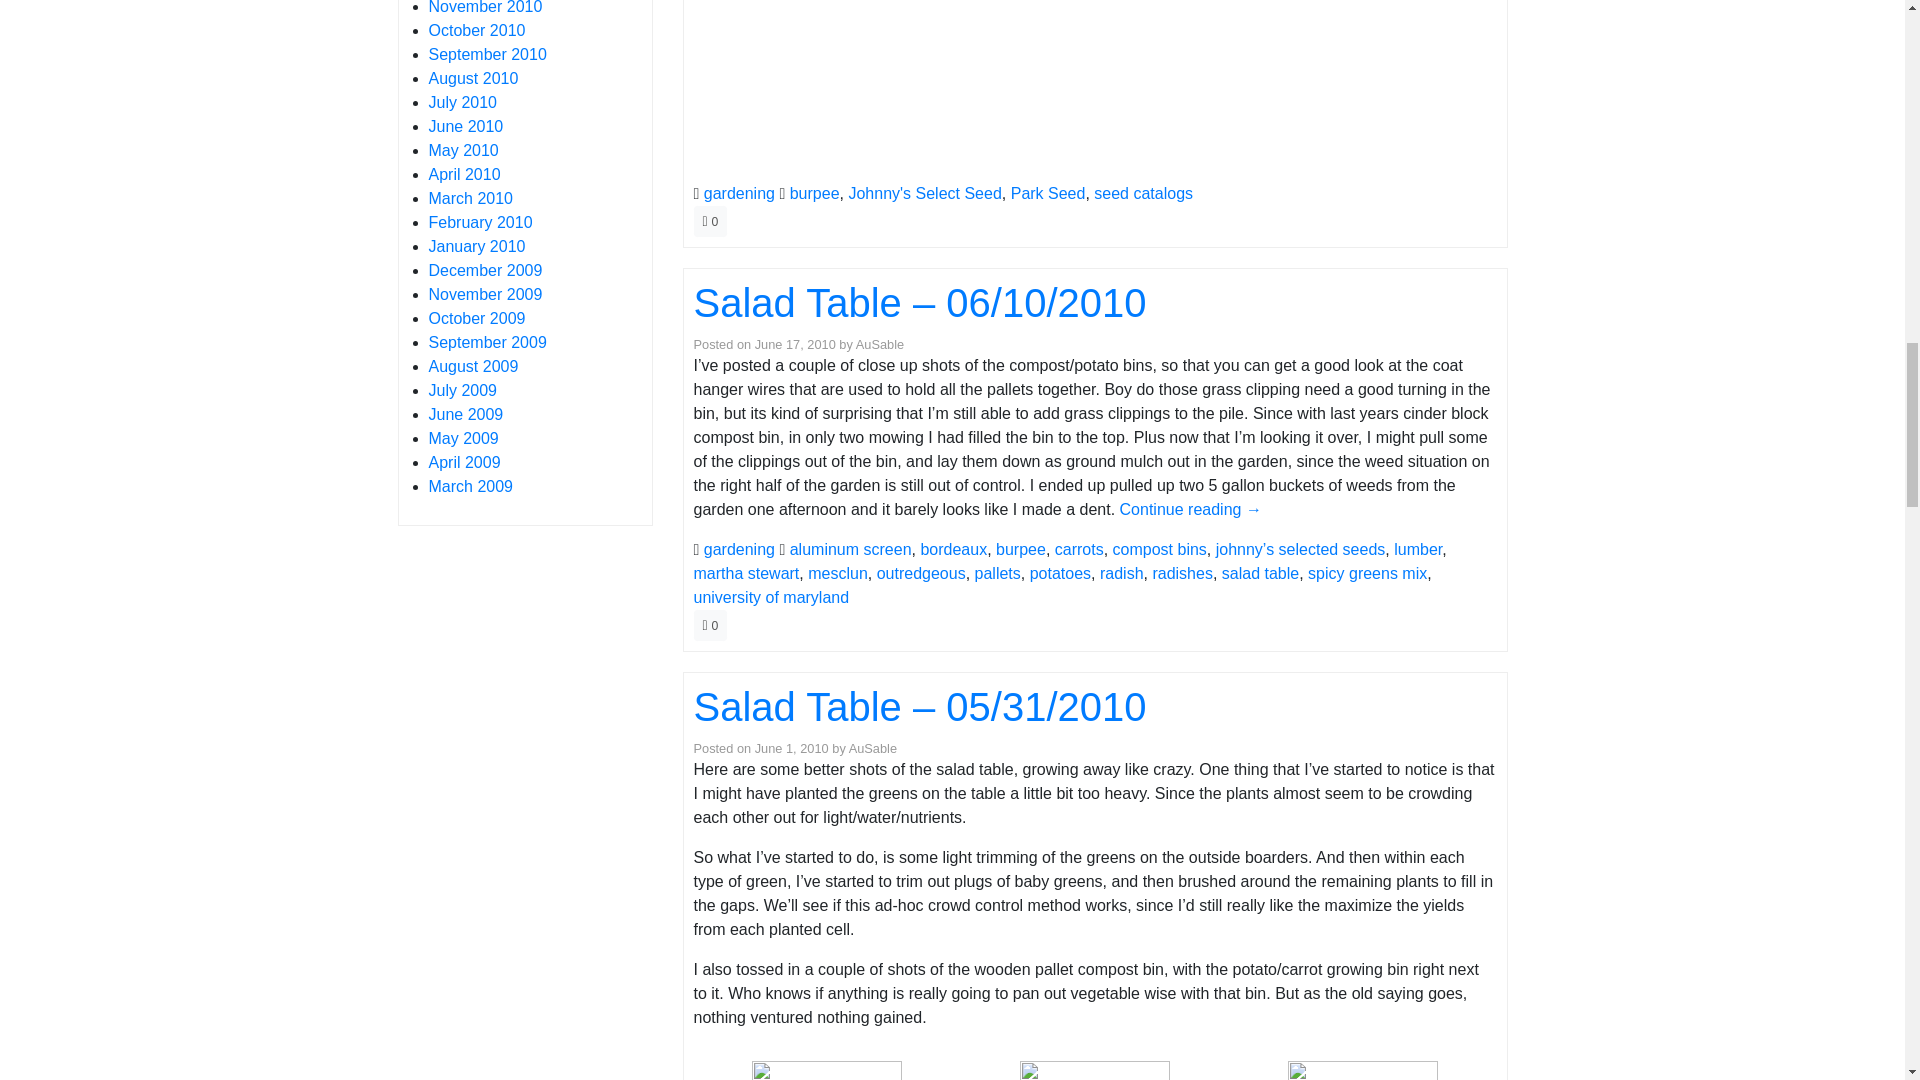 The image size is (1920, 1080). Describe the element at coordinates (880, 344) in the screenshot. I see `View all posts by AuSable` at that location.